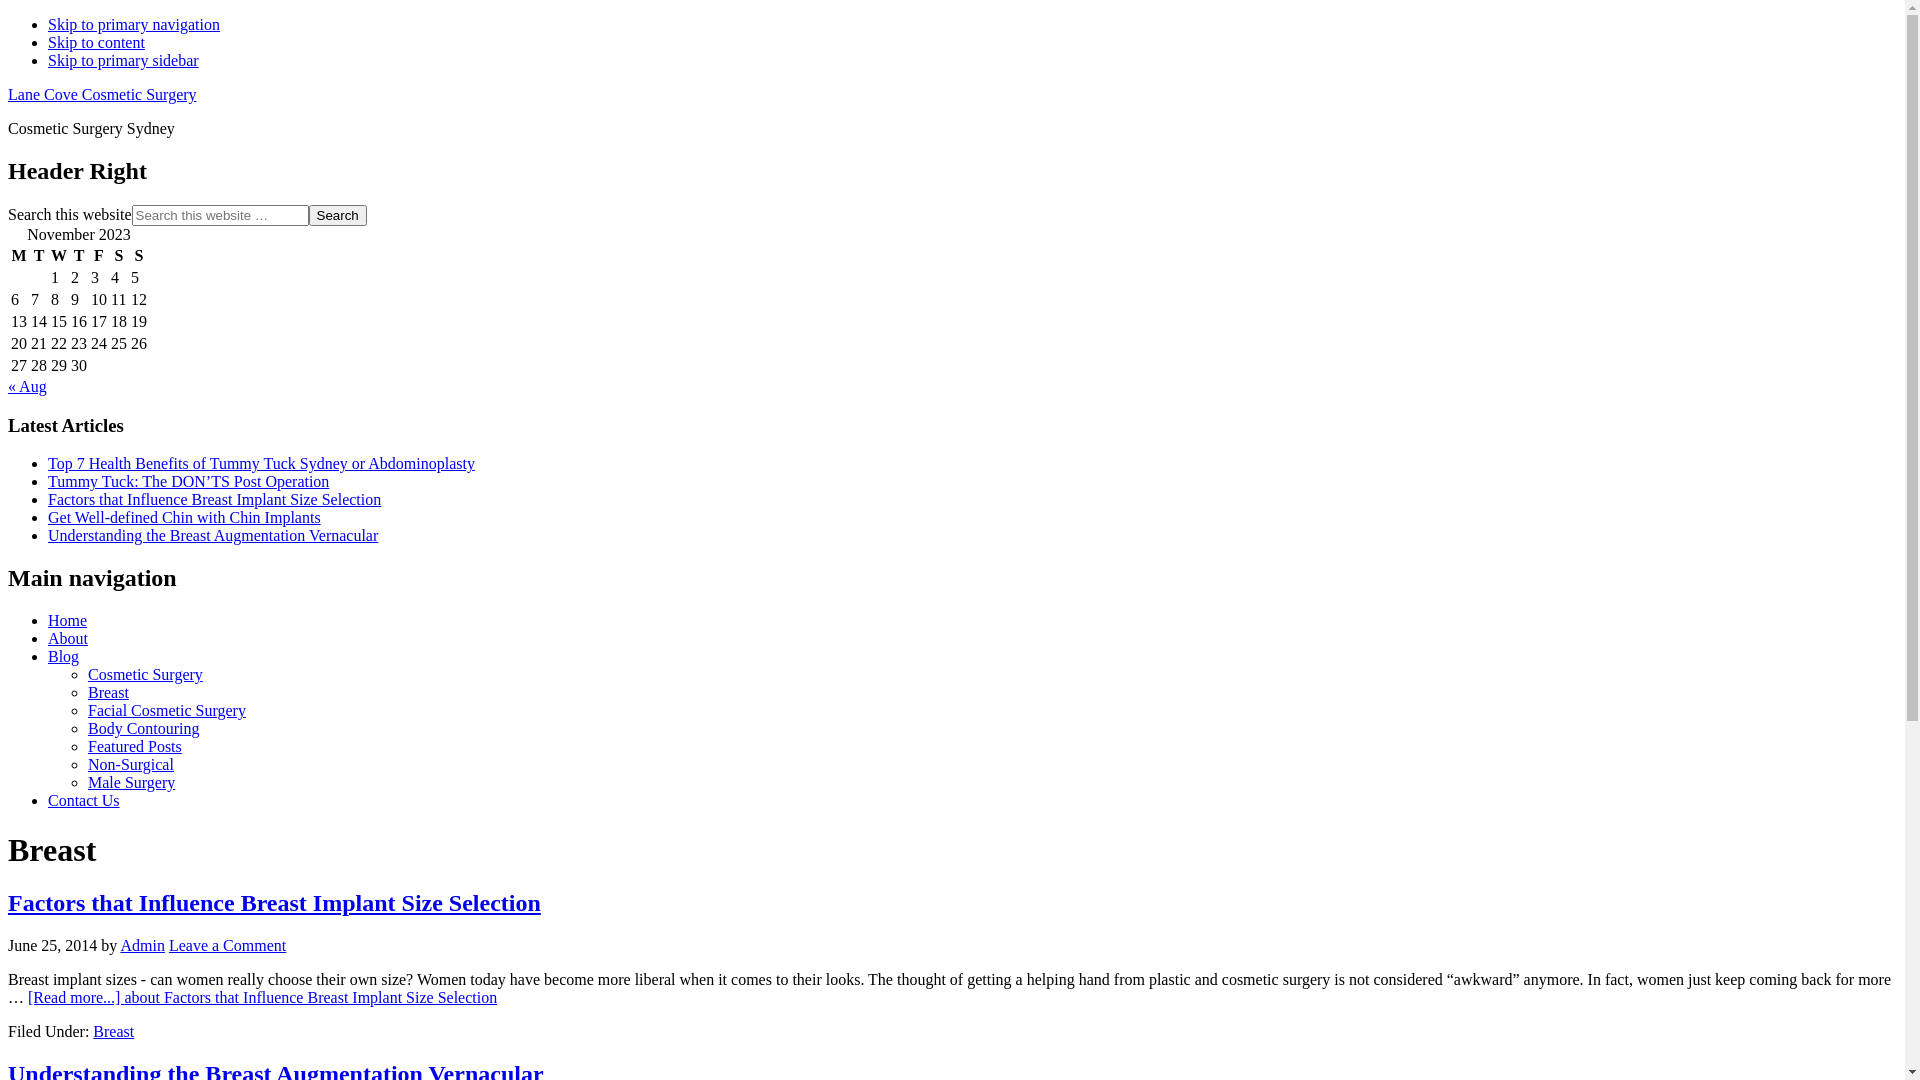 Image resolution: width=1920 pixels, height=1080 pixels. Describe the element at coordinates (274, 903) in the screenshot. I see `Factors that Influence Breast Implant Size Selection` at that location.